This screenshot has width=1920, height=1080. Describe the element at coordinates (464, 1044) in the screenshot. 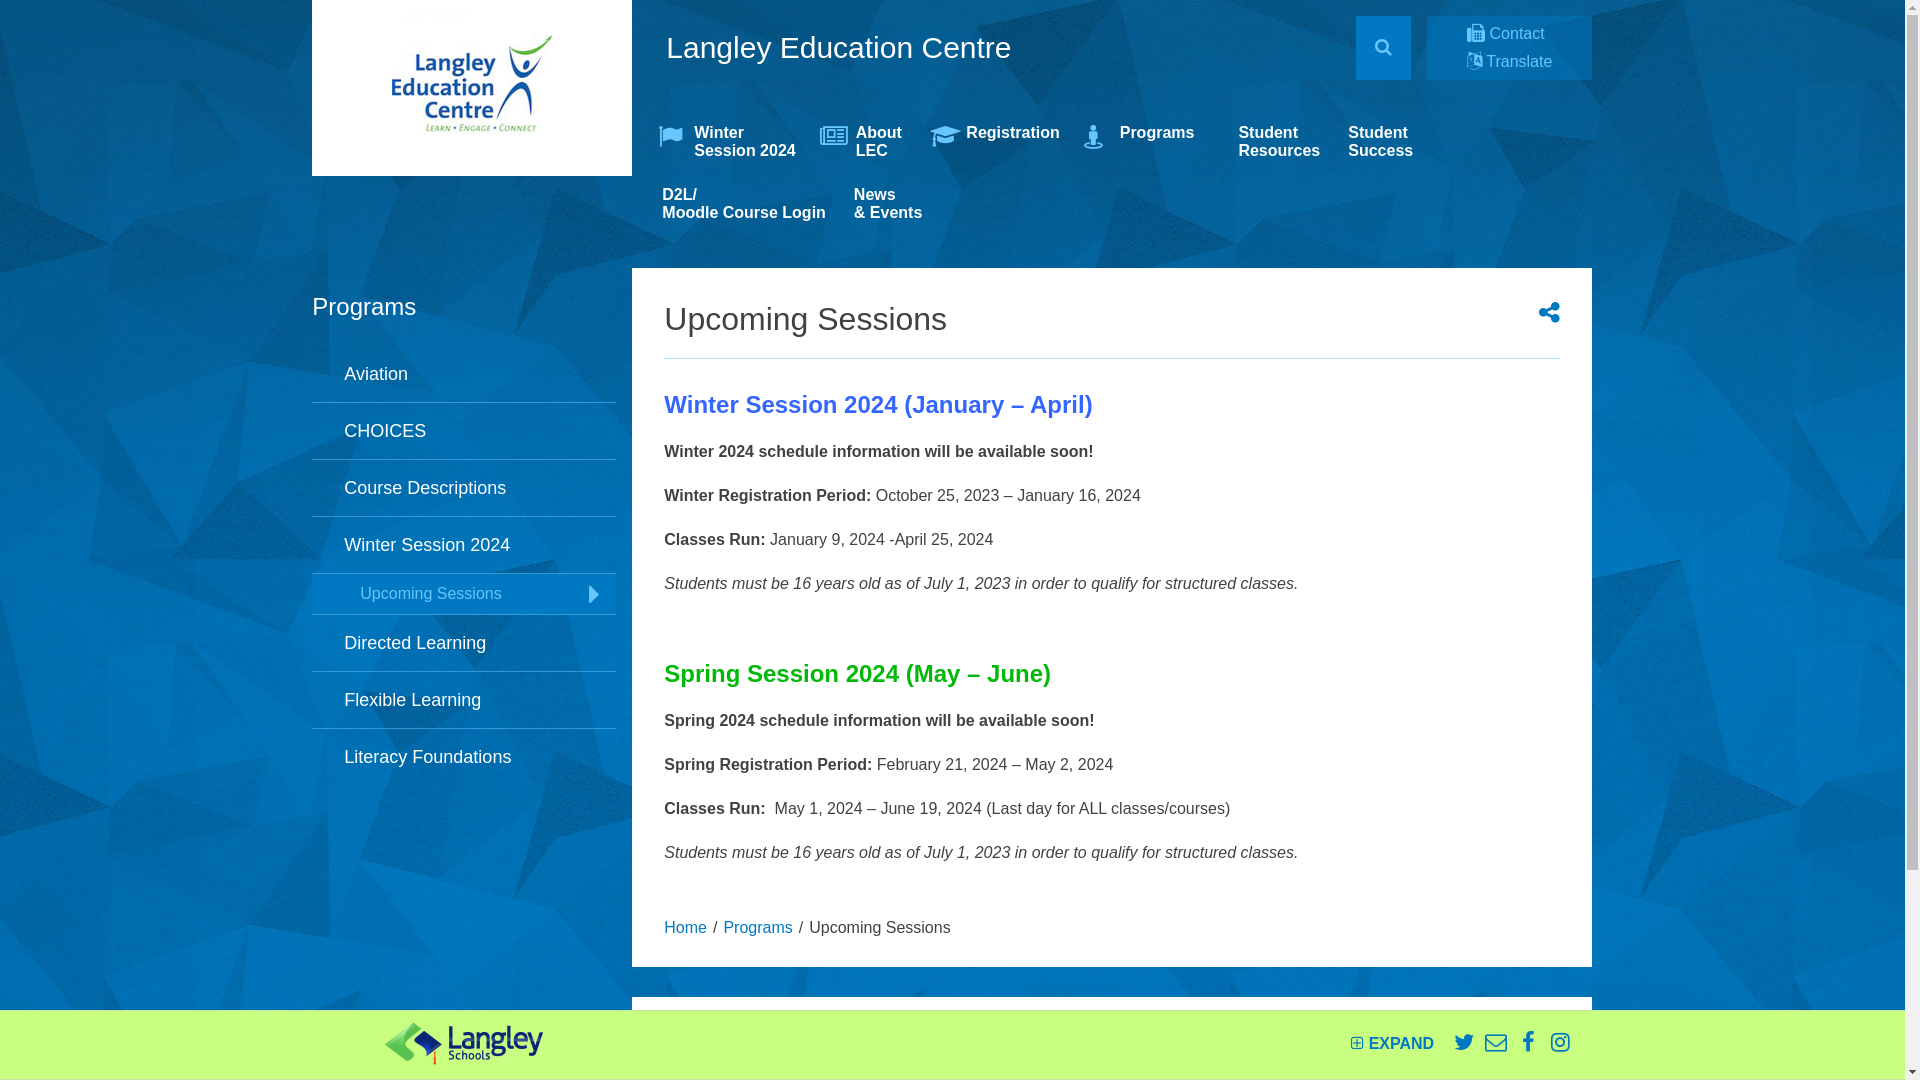

I see `SD35, Langley School District` at that location.